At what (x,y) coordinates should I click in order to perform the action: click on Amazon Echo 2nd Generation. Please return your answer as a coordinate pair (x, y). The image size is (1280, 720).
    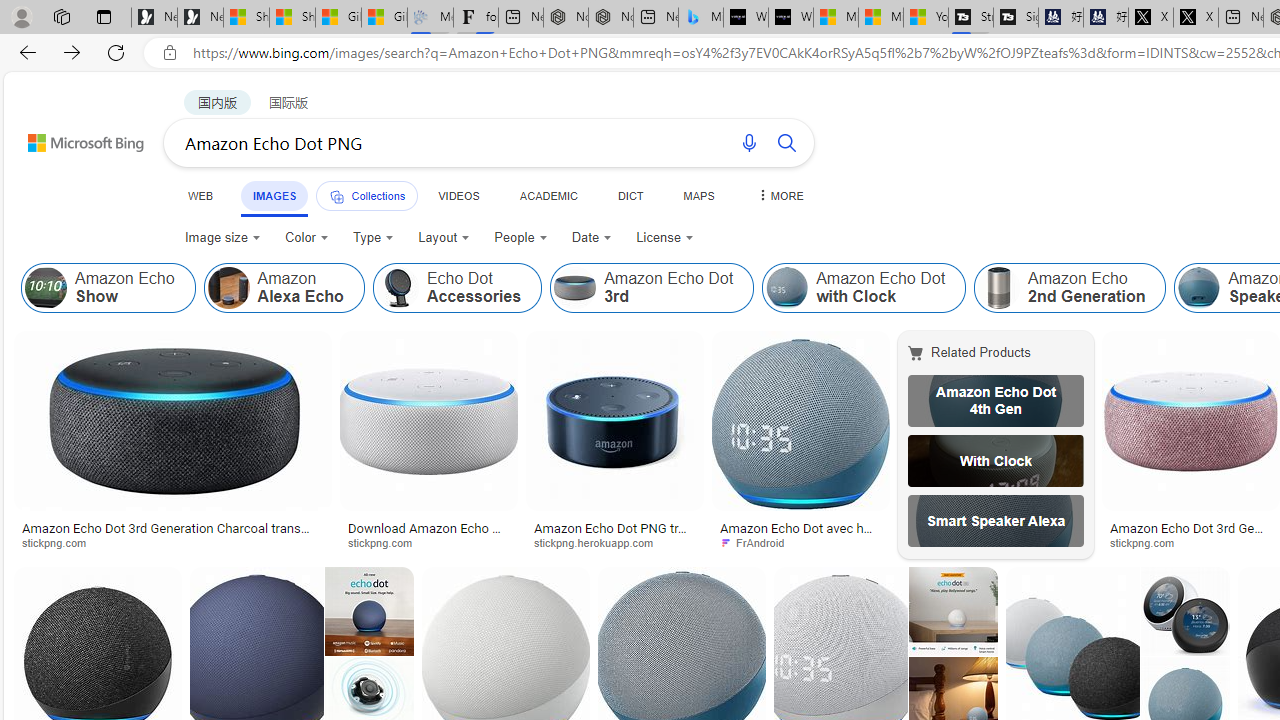
    Looking at the image, I should click on (999, 288).